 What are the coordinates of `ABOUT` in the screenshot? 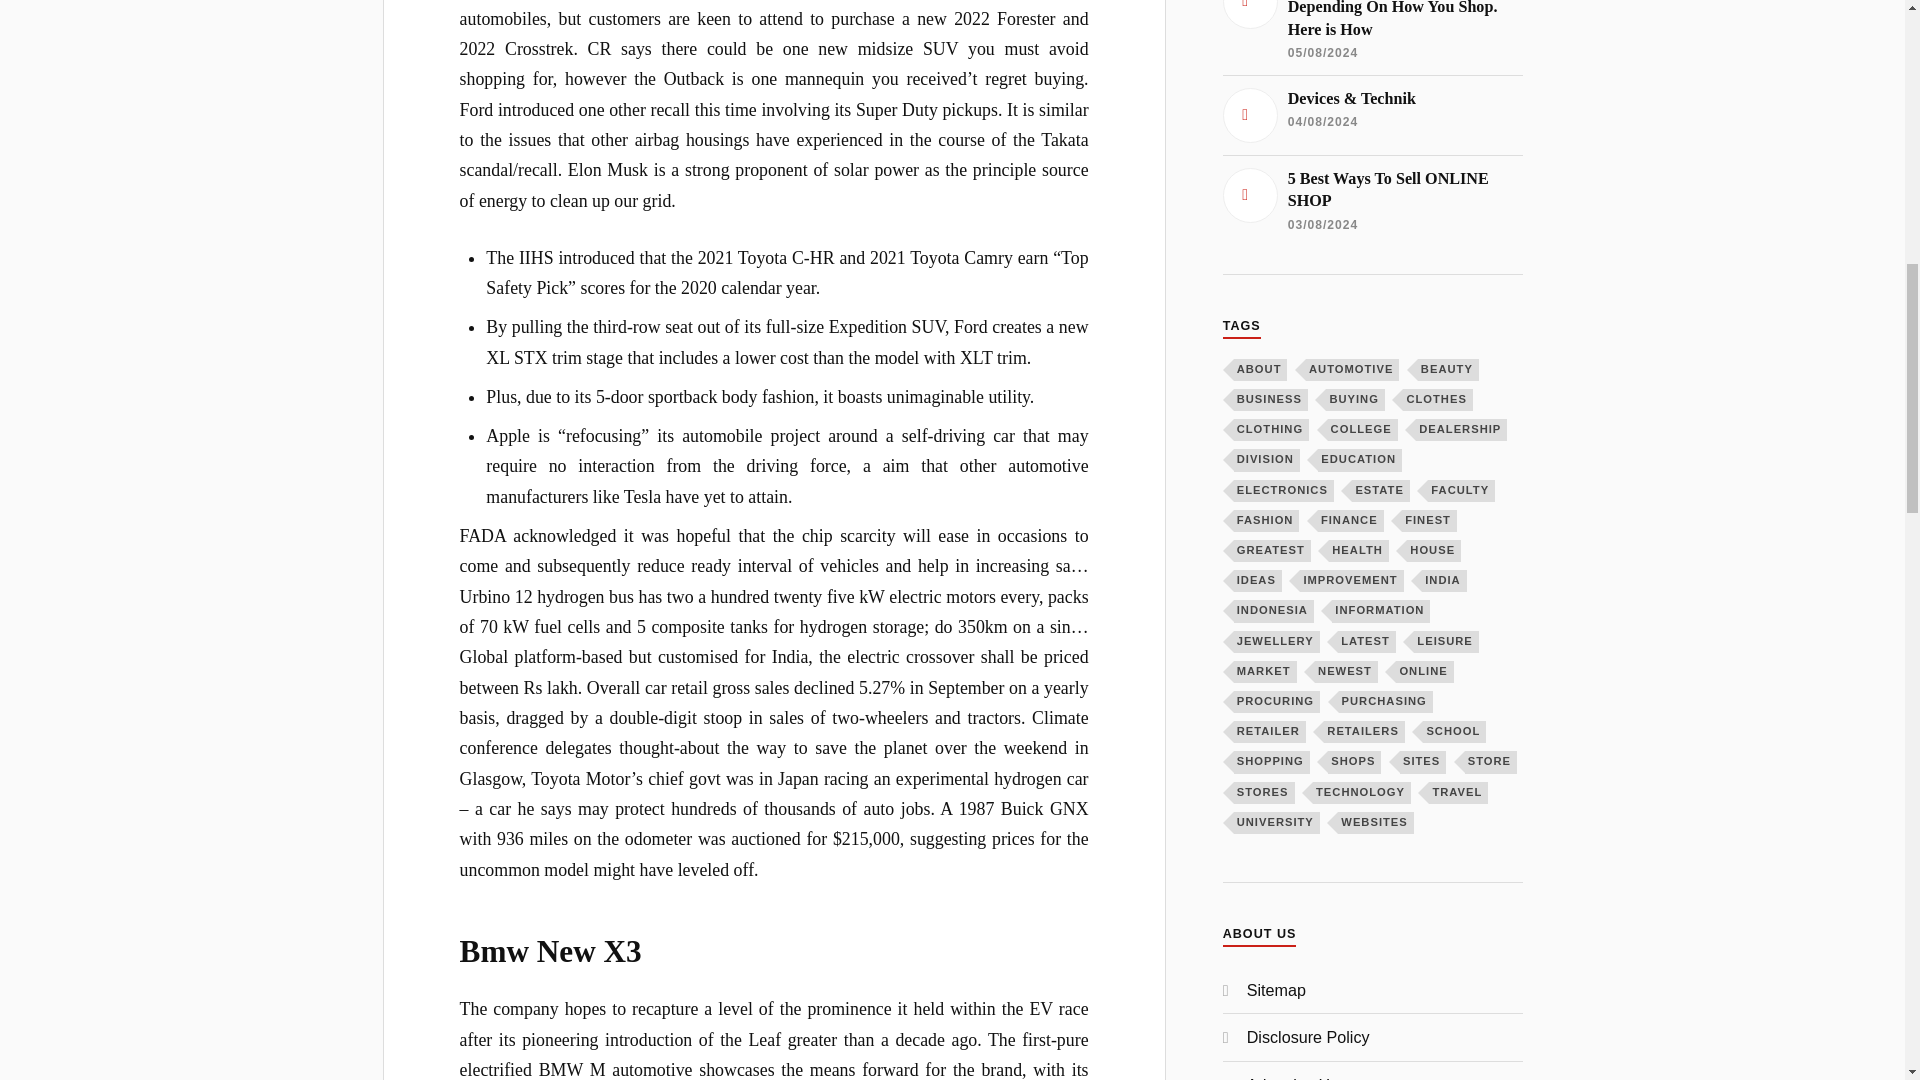 It's located at (1261, 370).